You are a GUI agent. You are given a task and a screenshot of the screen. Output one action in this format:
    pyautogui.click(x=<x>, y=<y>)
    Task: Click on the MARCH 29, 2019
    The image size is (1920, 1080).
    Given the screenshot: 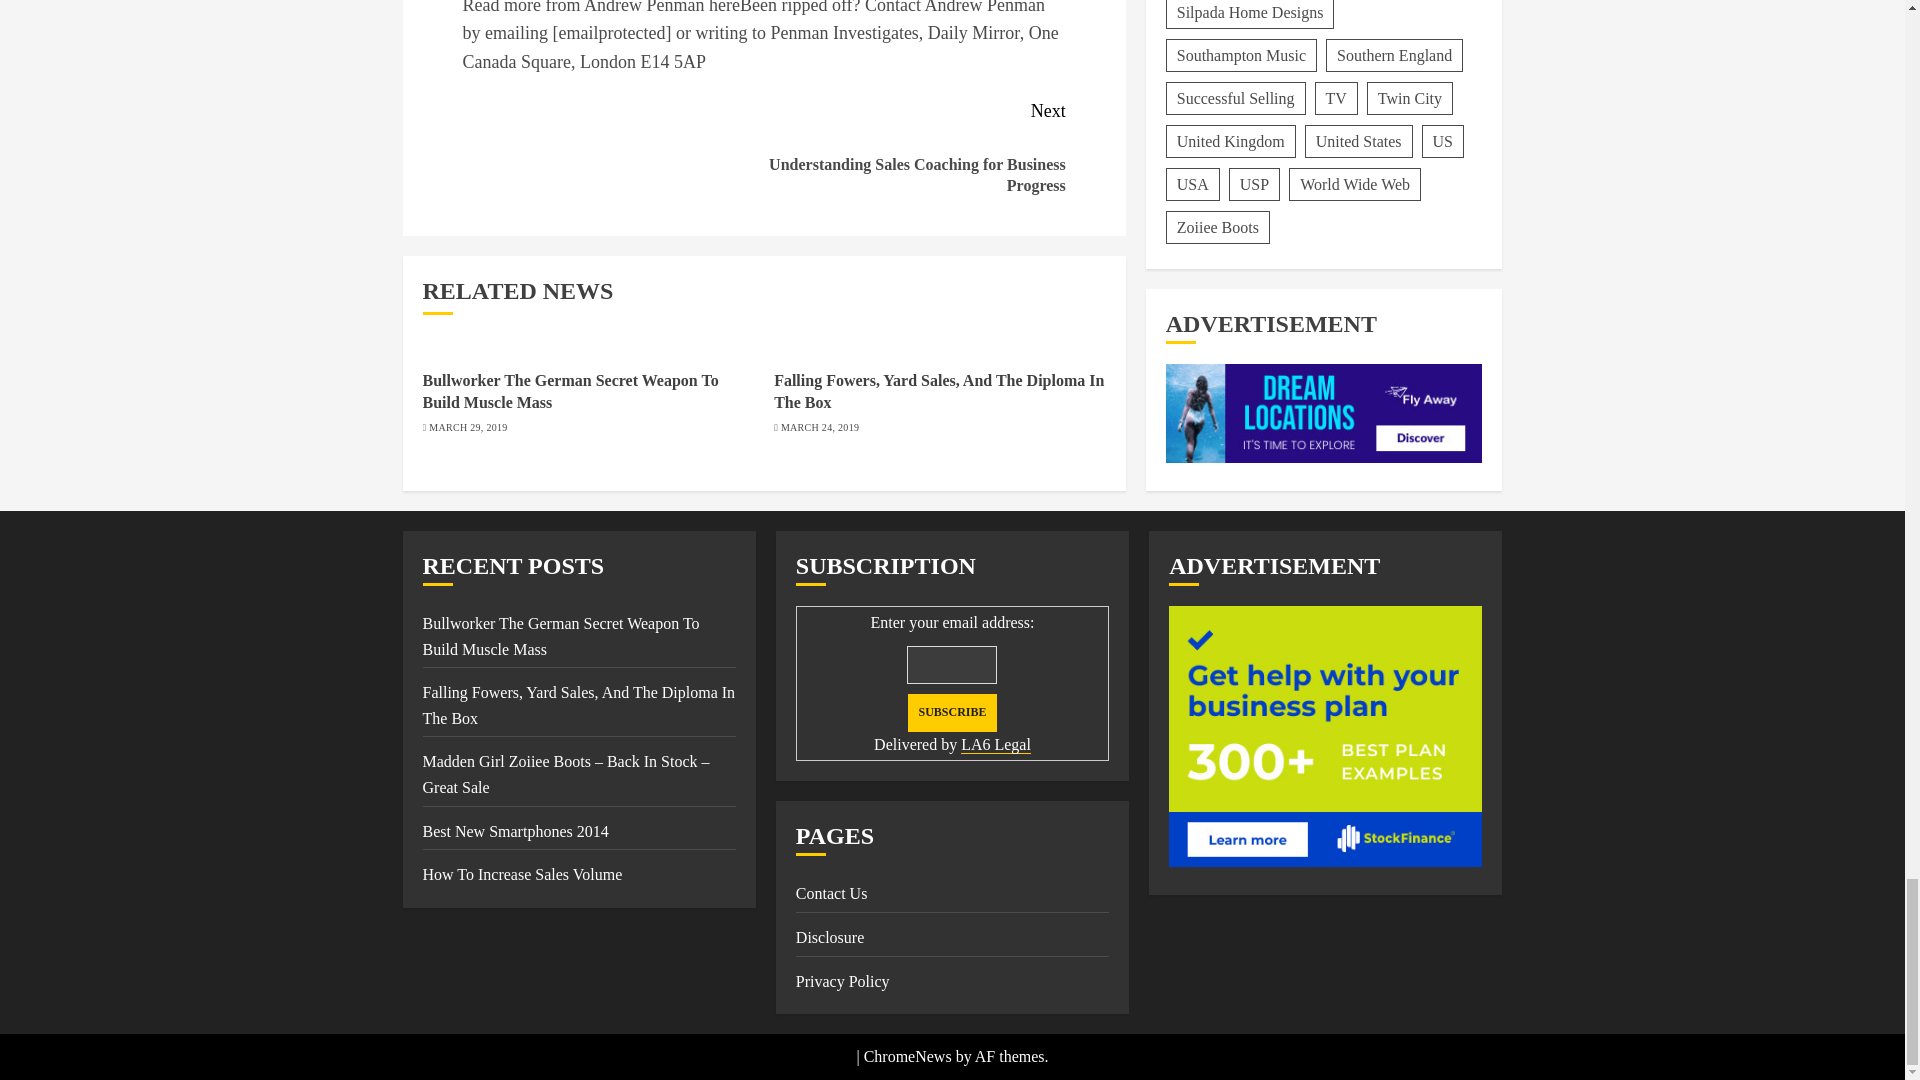 What is the action you would take?
    pyautogui.click(x=467, y=428)
    